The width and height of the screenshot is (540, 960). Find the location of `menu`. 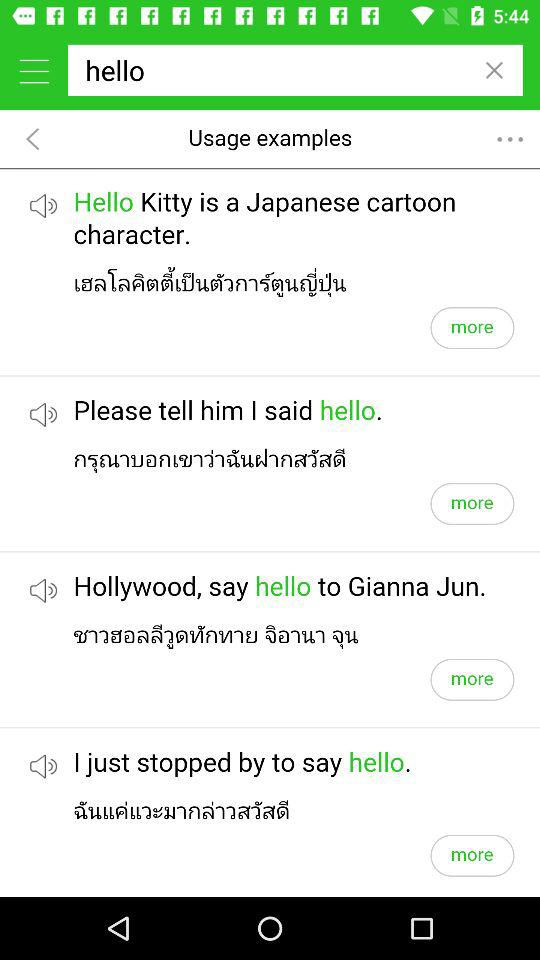

menu is located at coordinates (34, 70).